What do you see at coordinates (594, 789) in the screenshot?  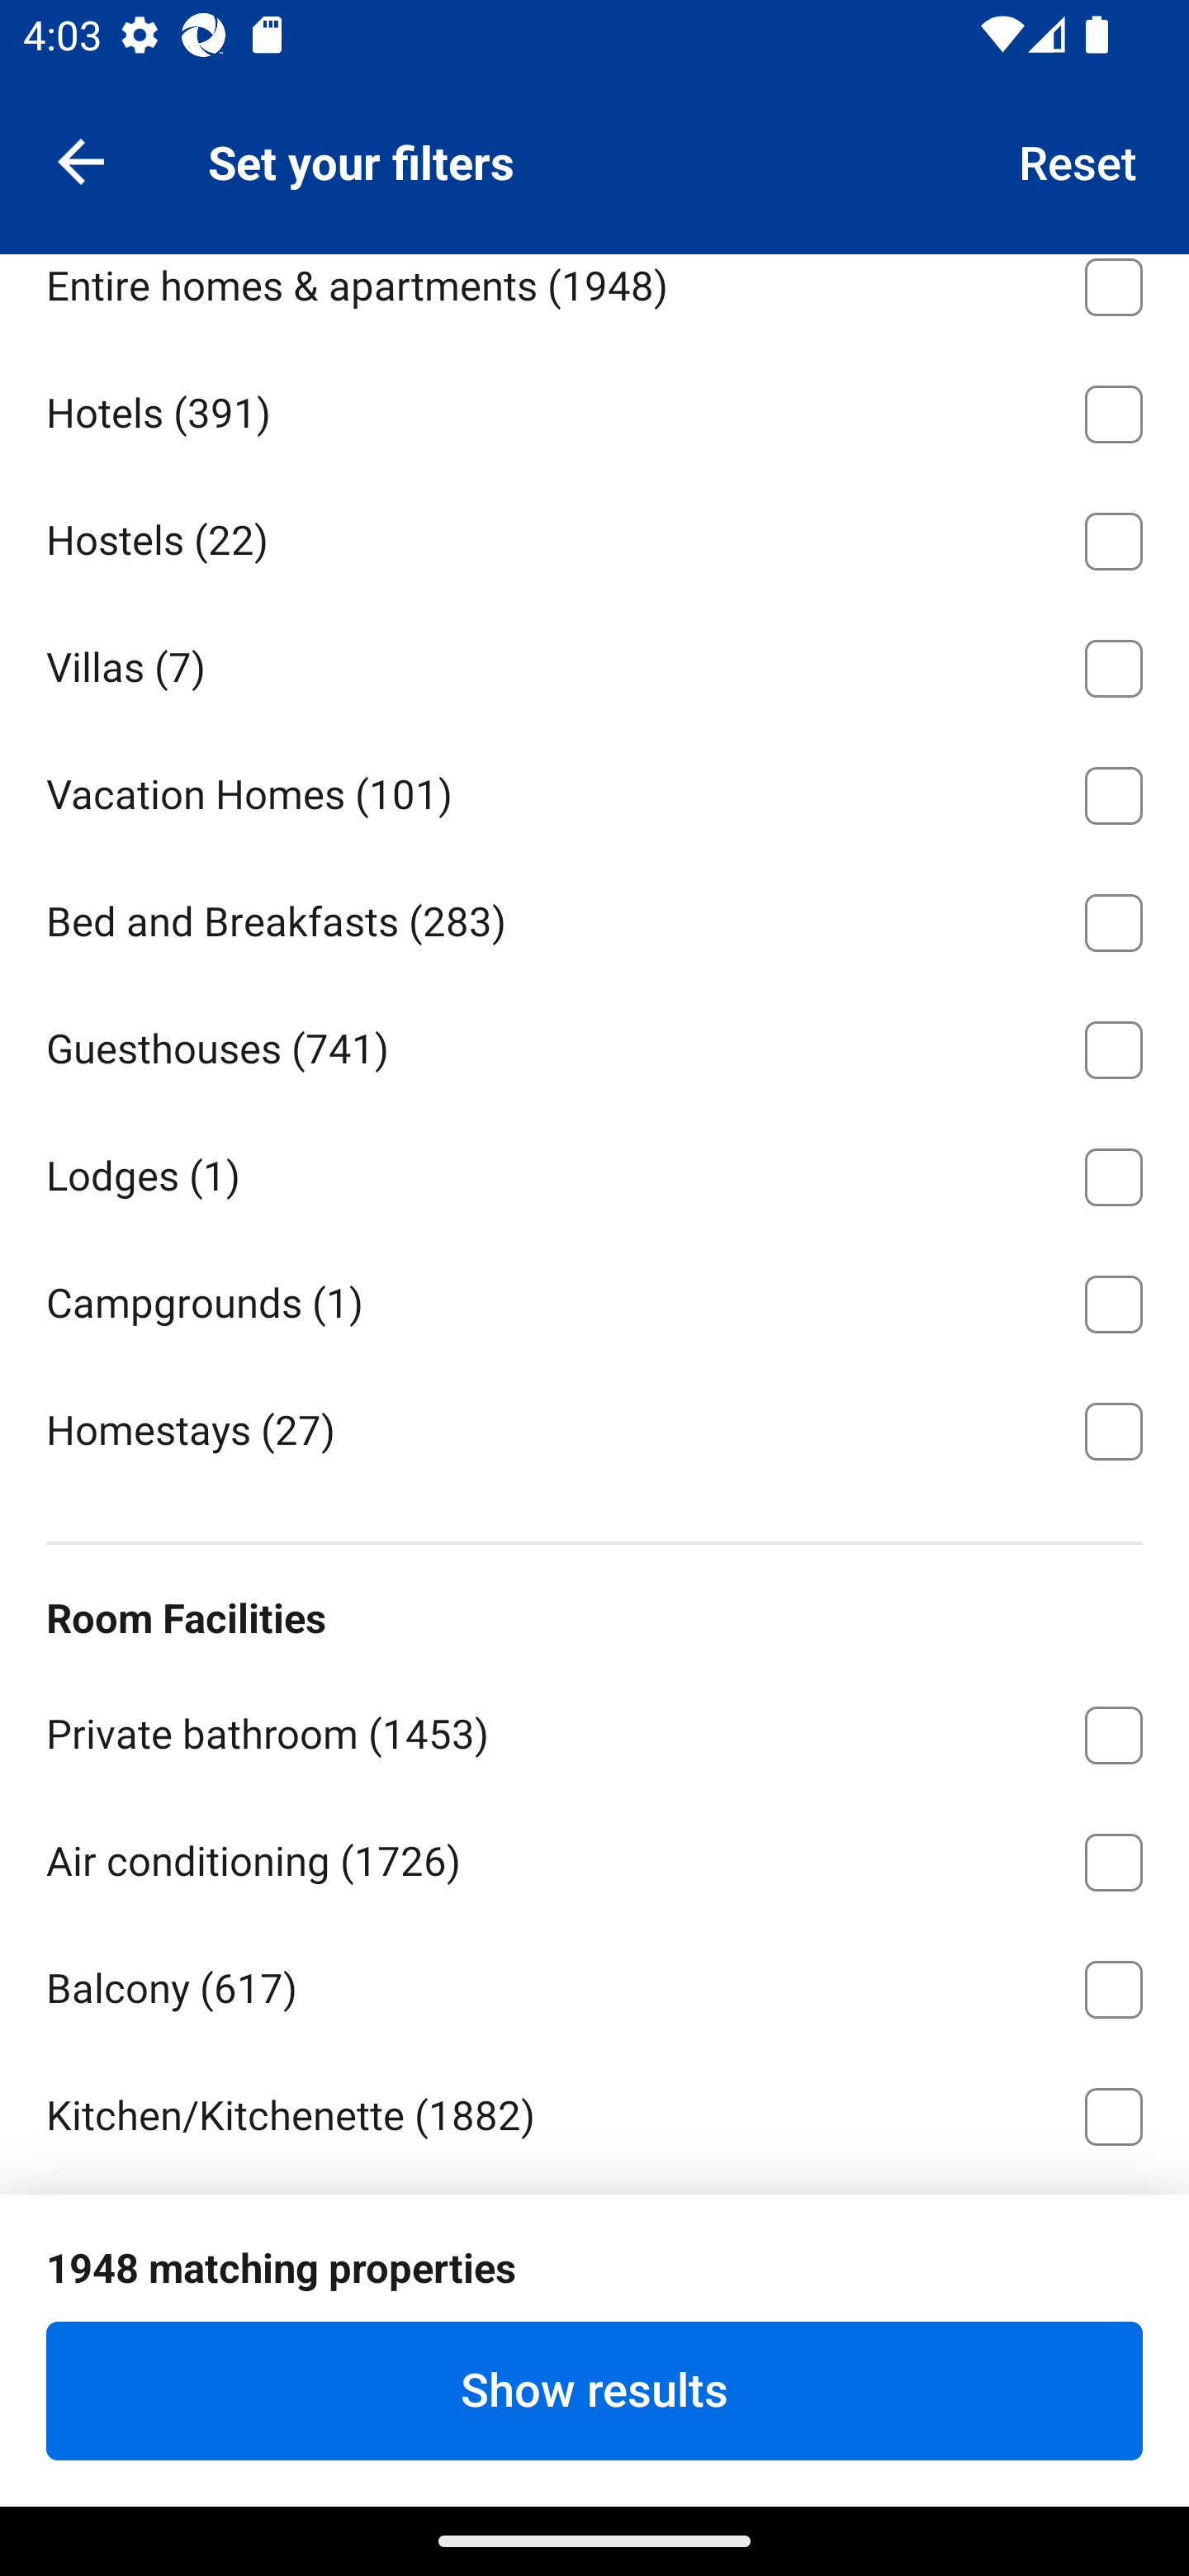 I see `Vacation Homes ⁦(101)` at bounding box center [594, 789].